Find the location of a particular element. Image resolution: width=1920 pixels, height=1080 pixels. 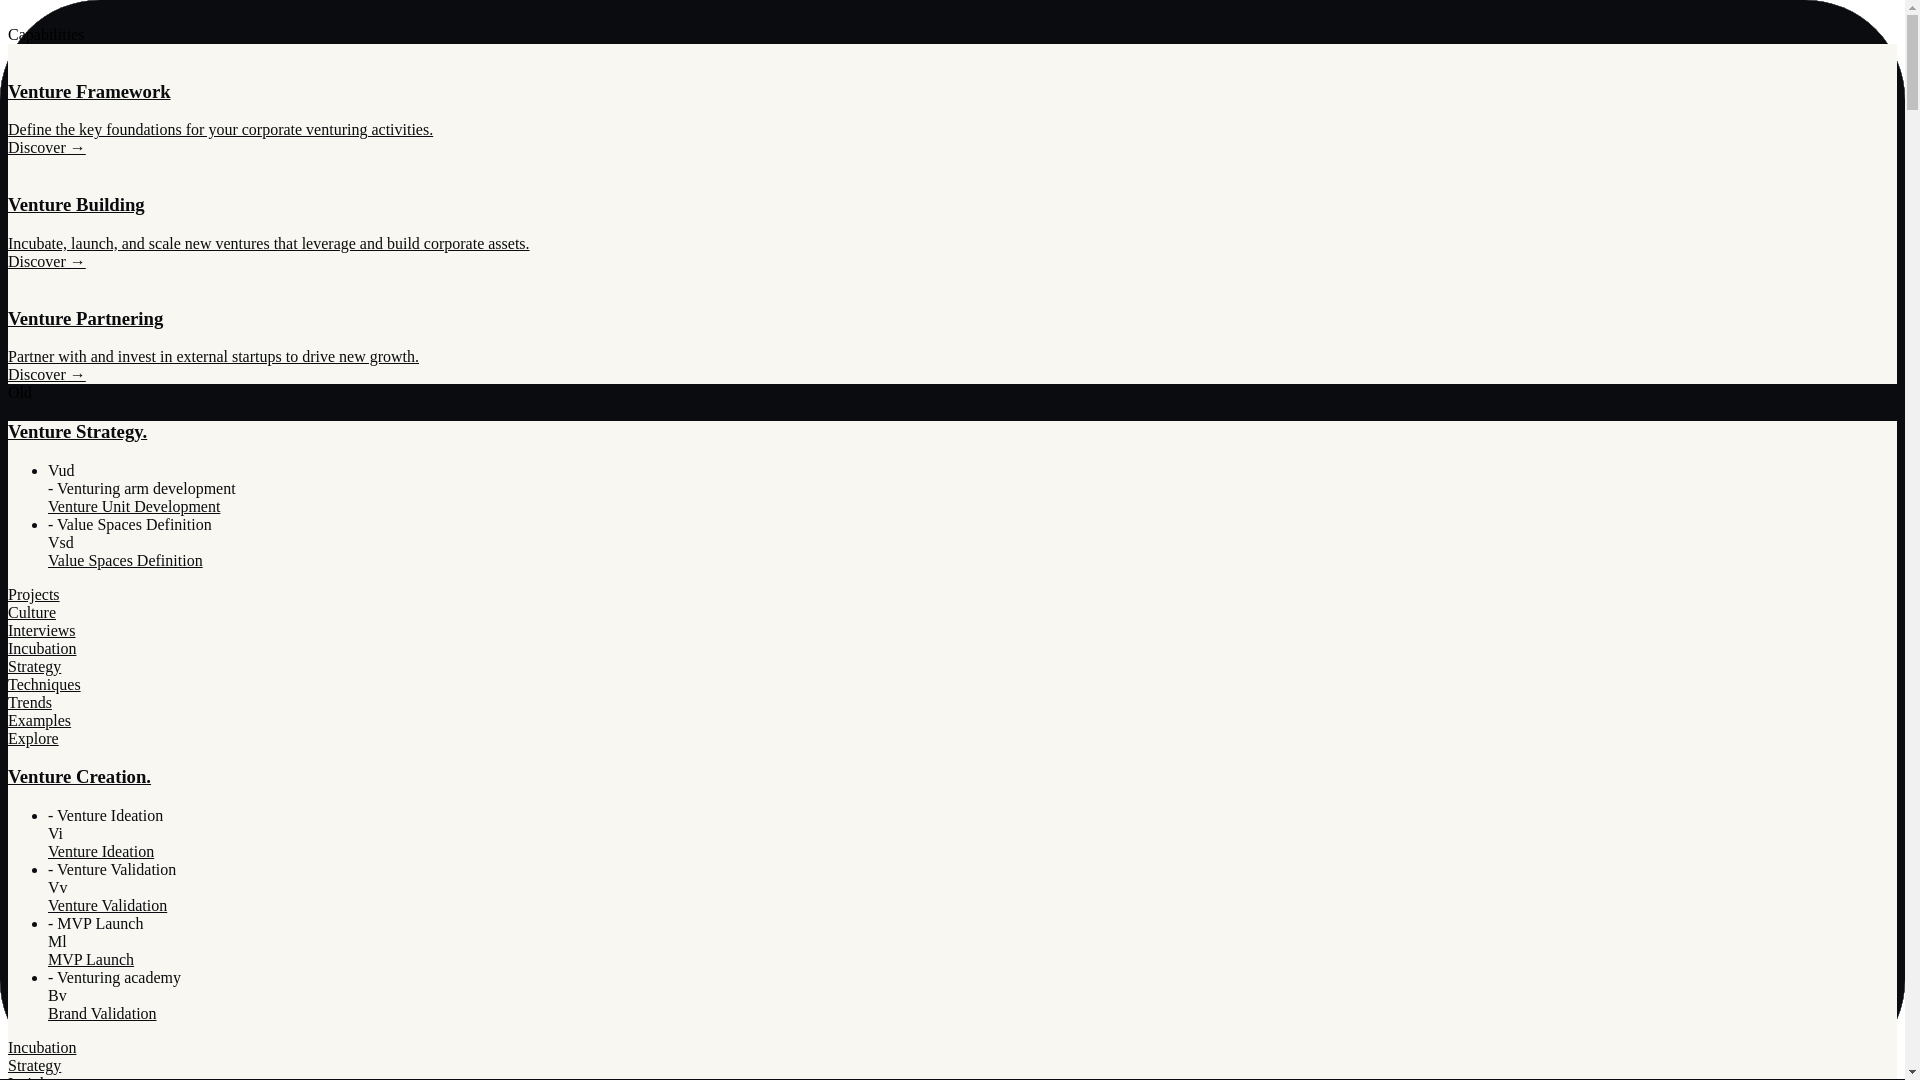

Venture Validation is located at coordinates (108, 906).